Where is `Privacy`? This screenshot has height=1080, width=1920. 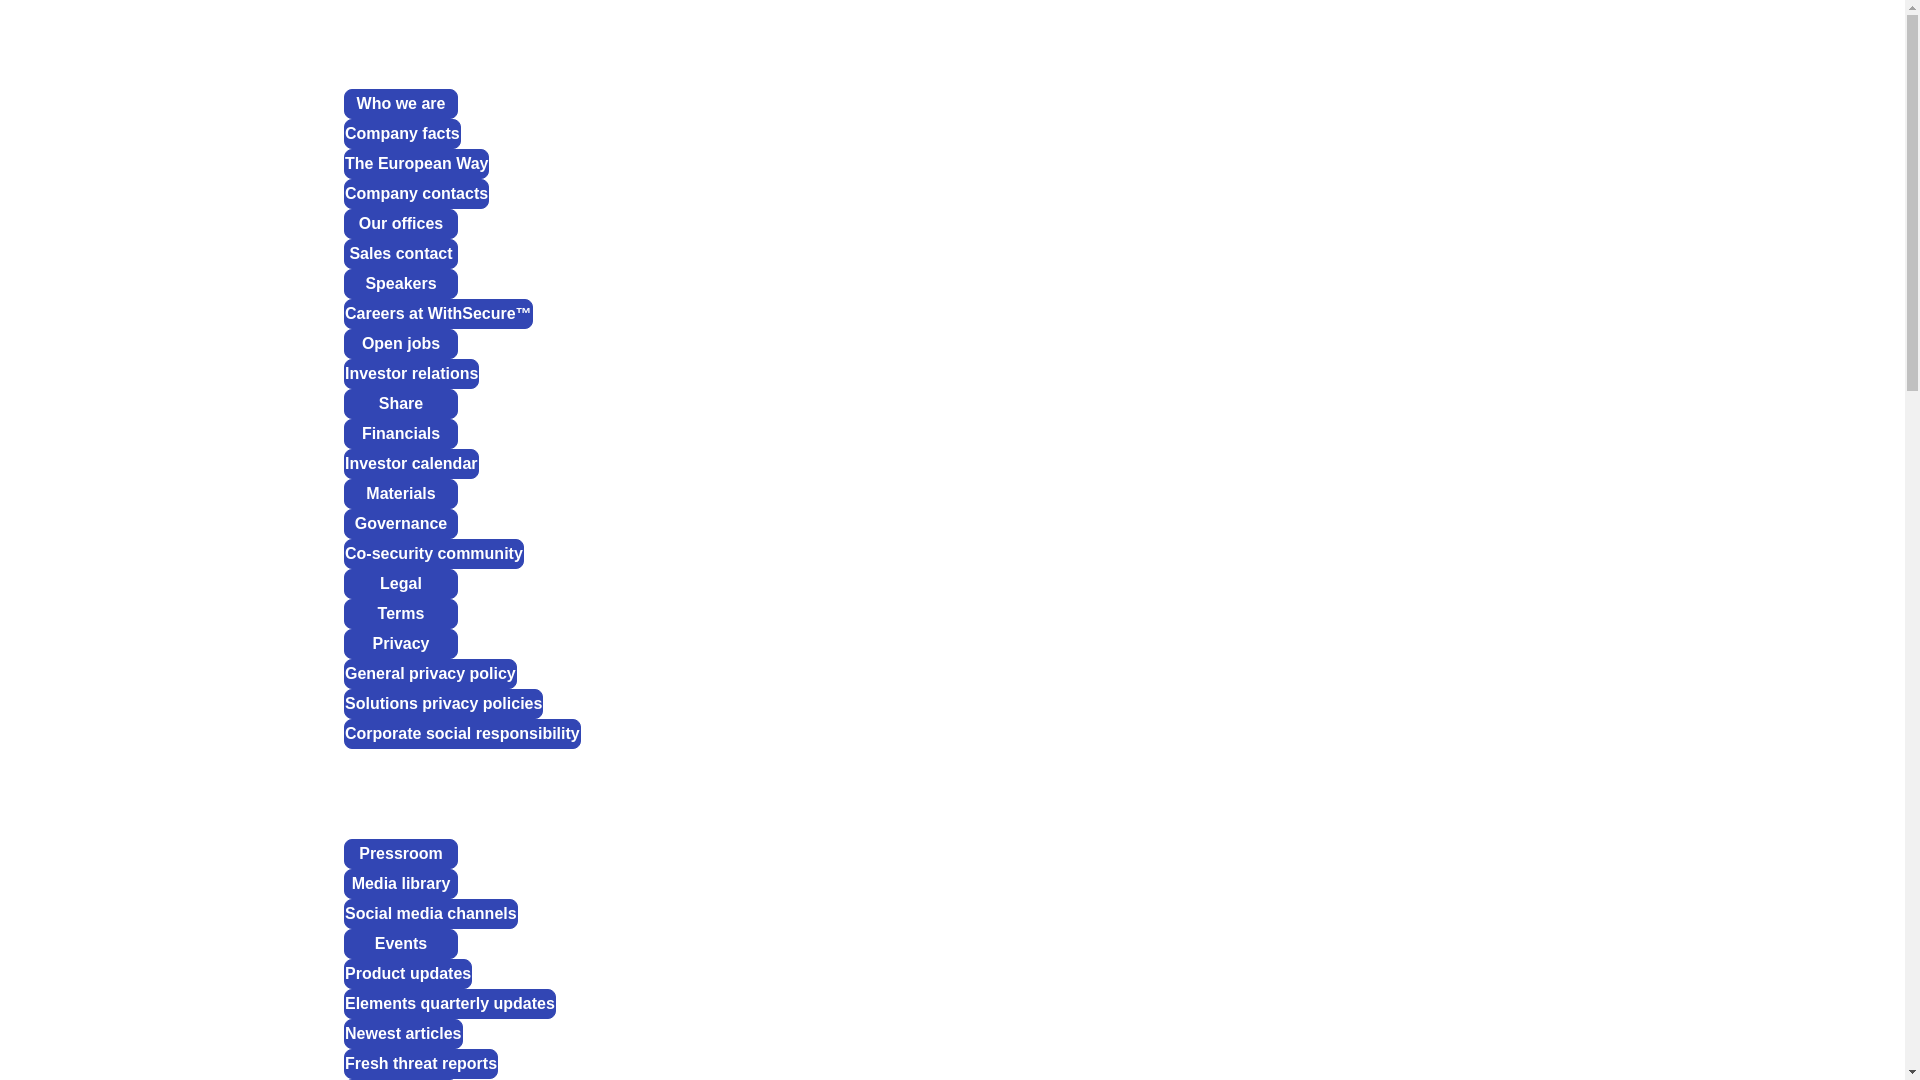
Privacy is located at coordinates (400, 643).